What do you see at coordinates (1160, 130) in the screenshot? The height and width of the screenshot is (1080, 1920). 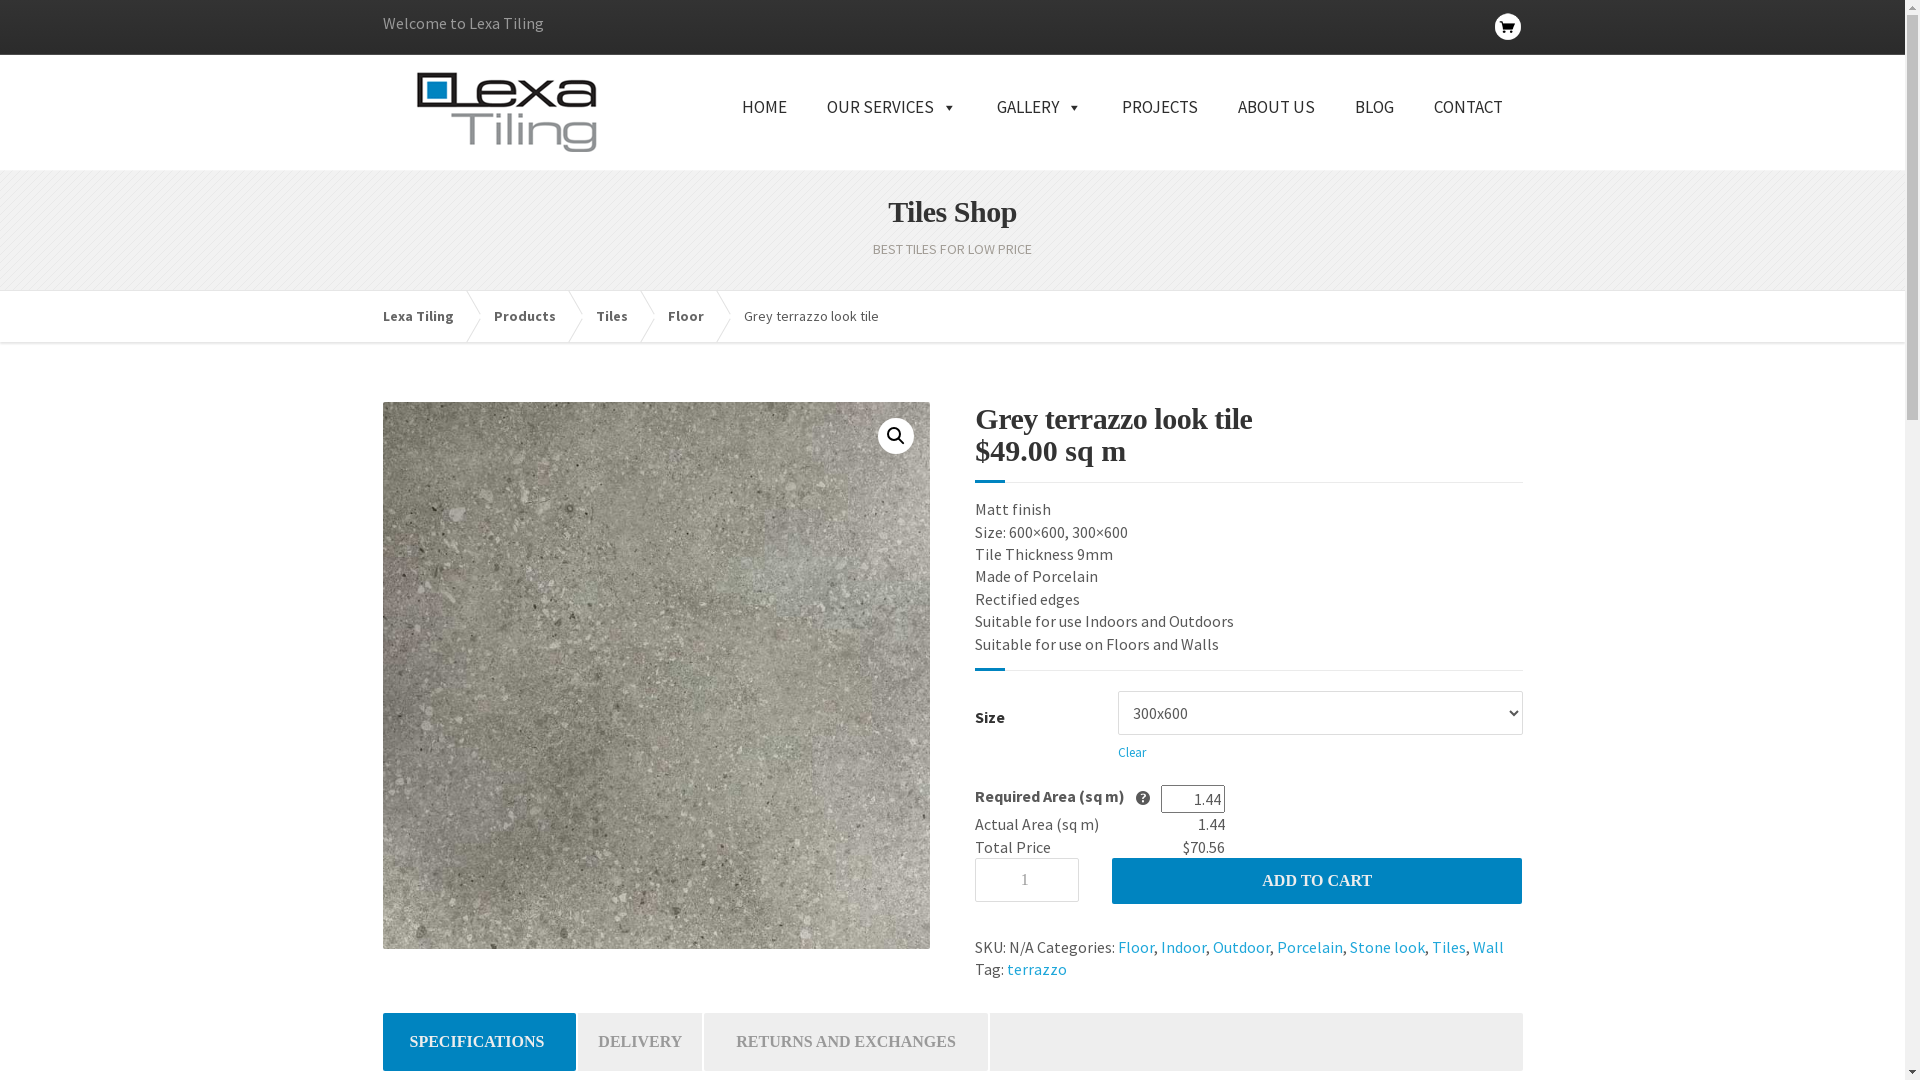 I see `PROJECTS` at bounding box center [1160, 130].